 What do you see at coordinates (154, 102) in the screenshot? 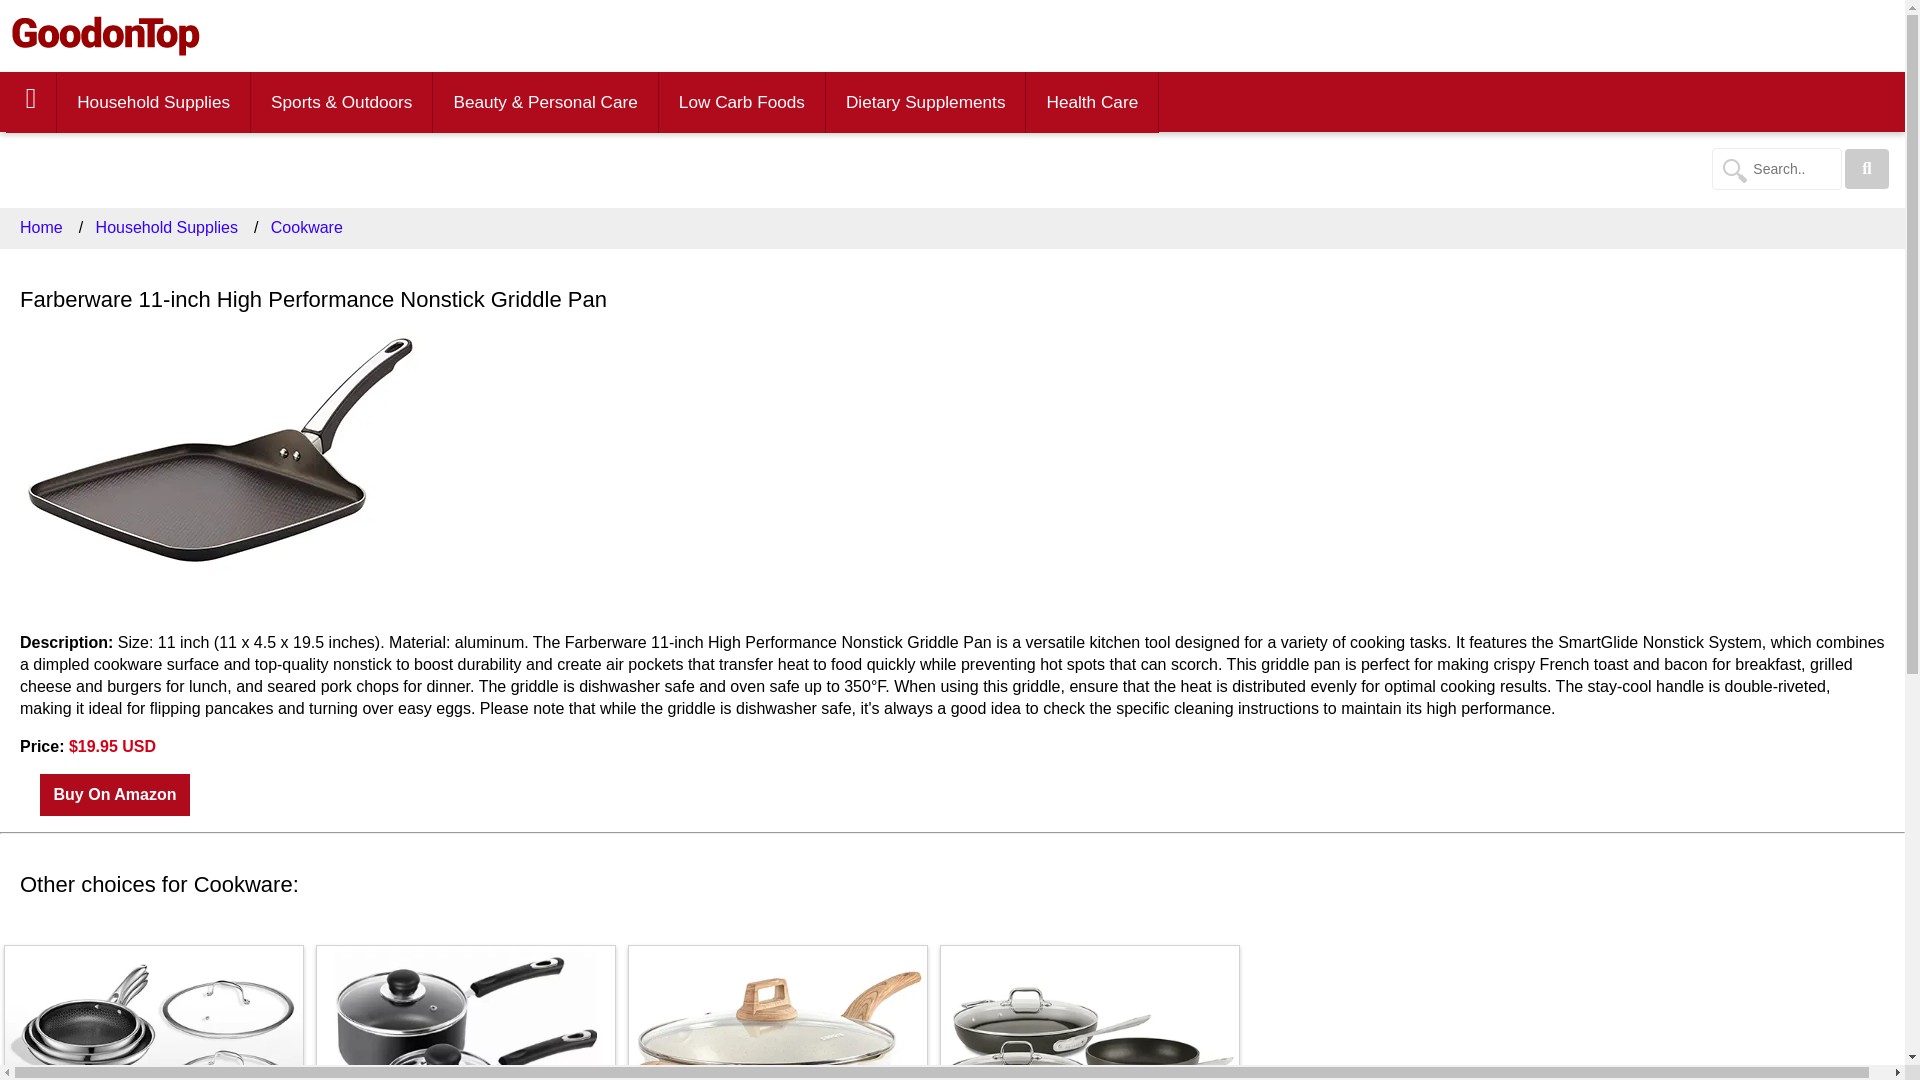
I see `Go to Household Supplies page` at bounding box center [154, 102].